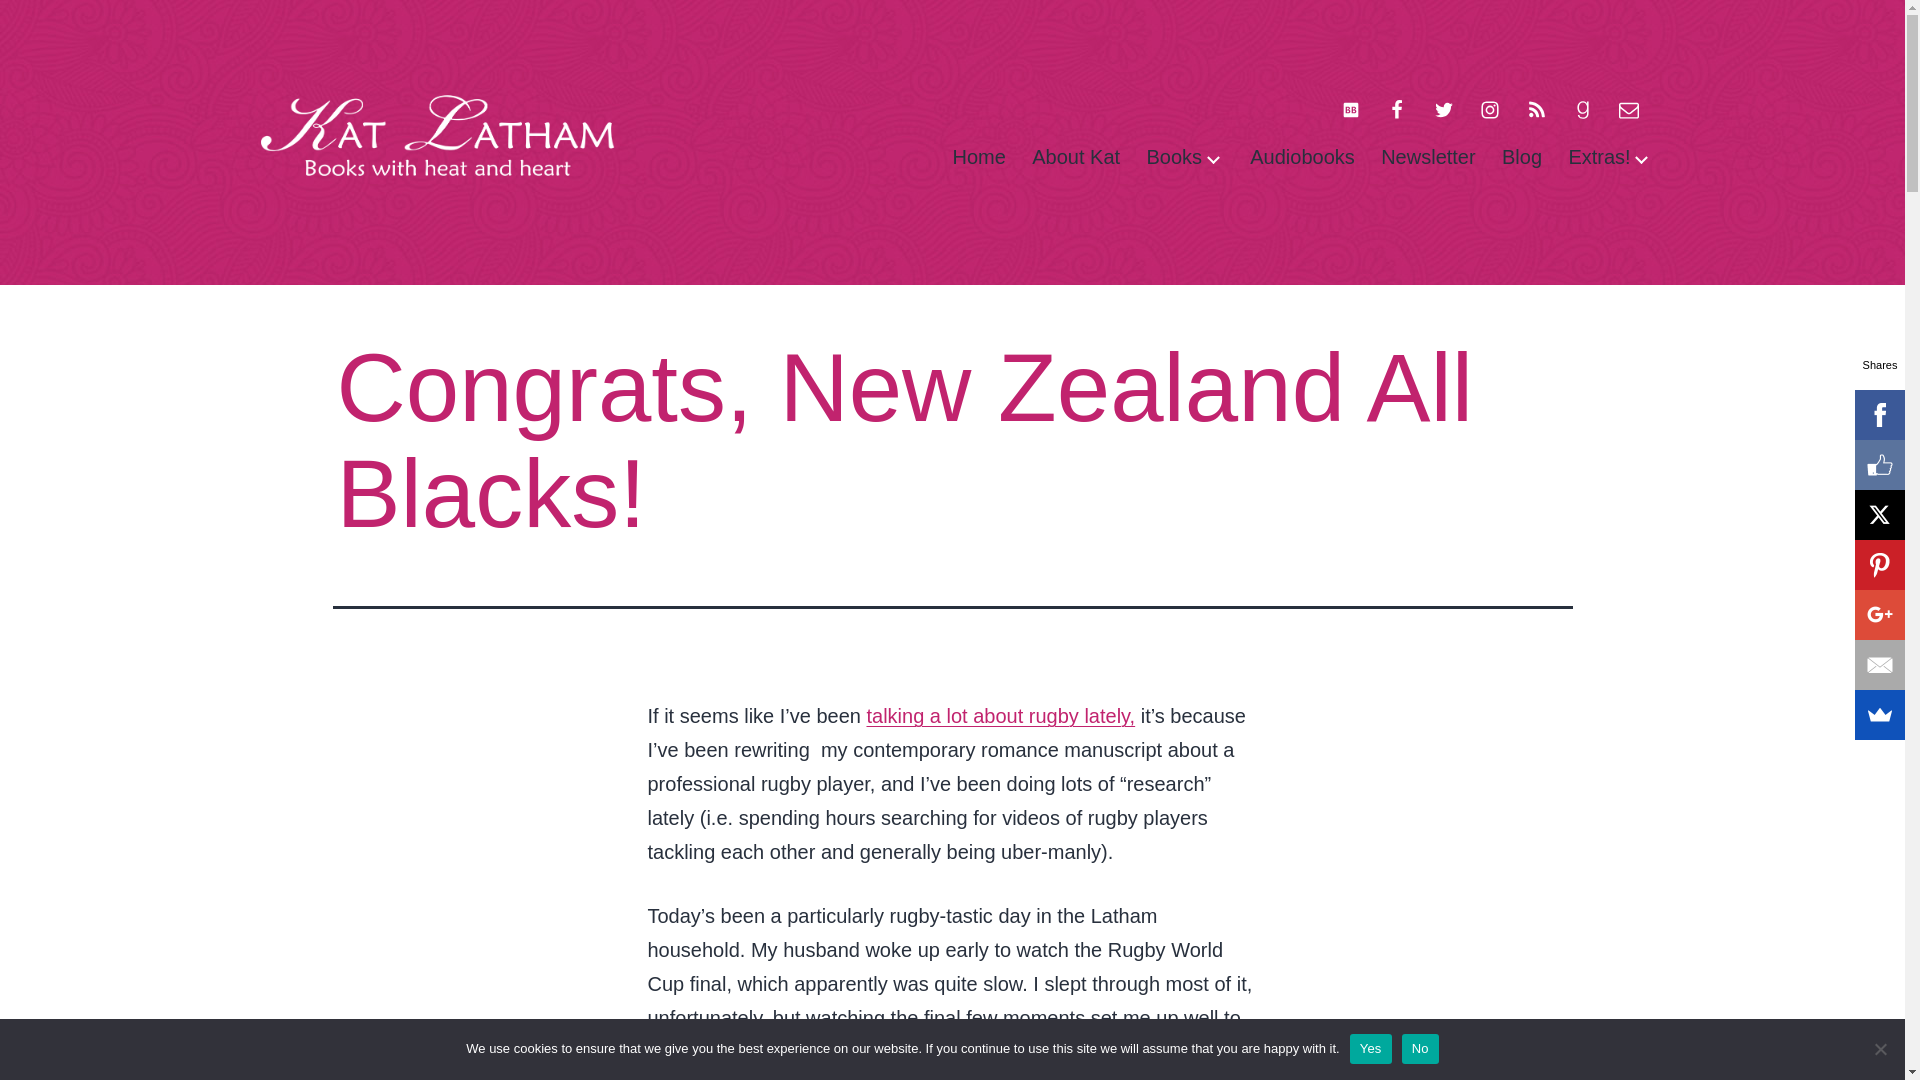  What do you see at coordinates (1351, 108) in the screenshot?
I see `BookBub` at bounding box center [1351, 108].